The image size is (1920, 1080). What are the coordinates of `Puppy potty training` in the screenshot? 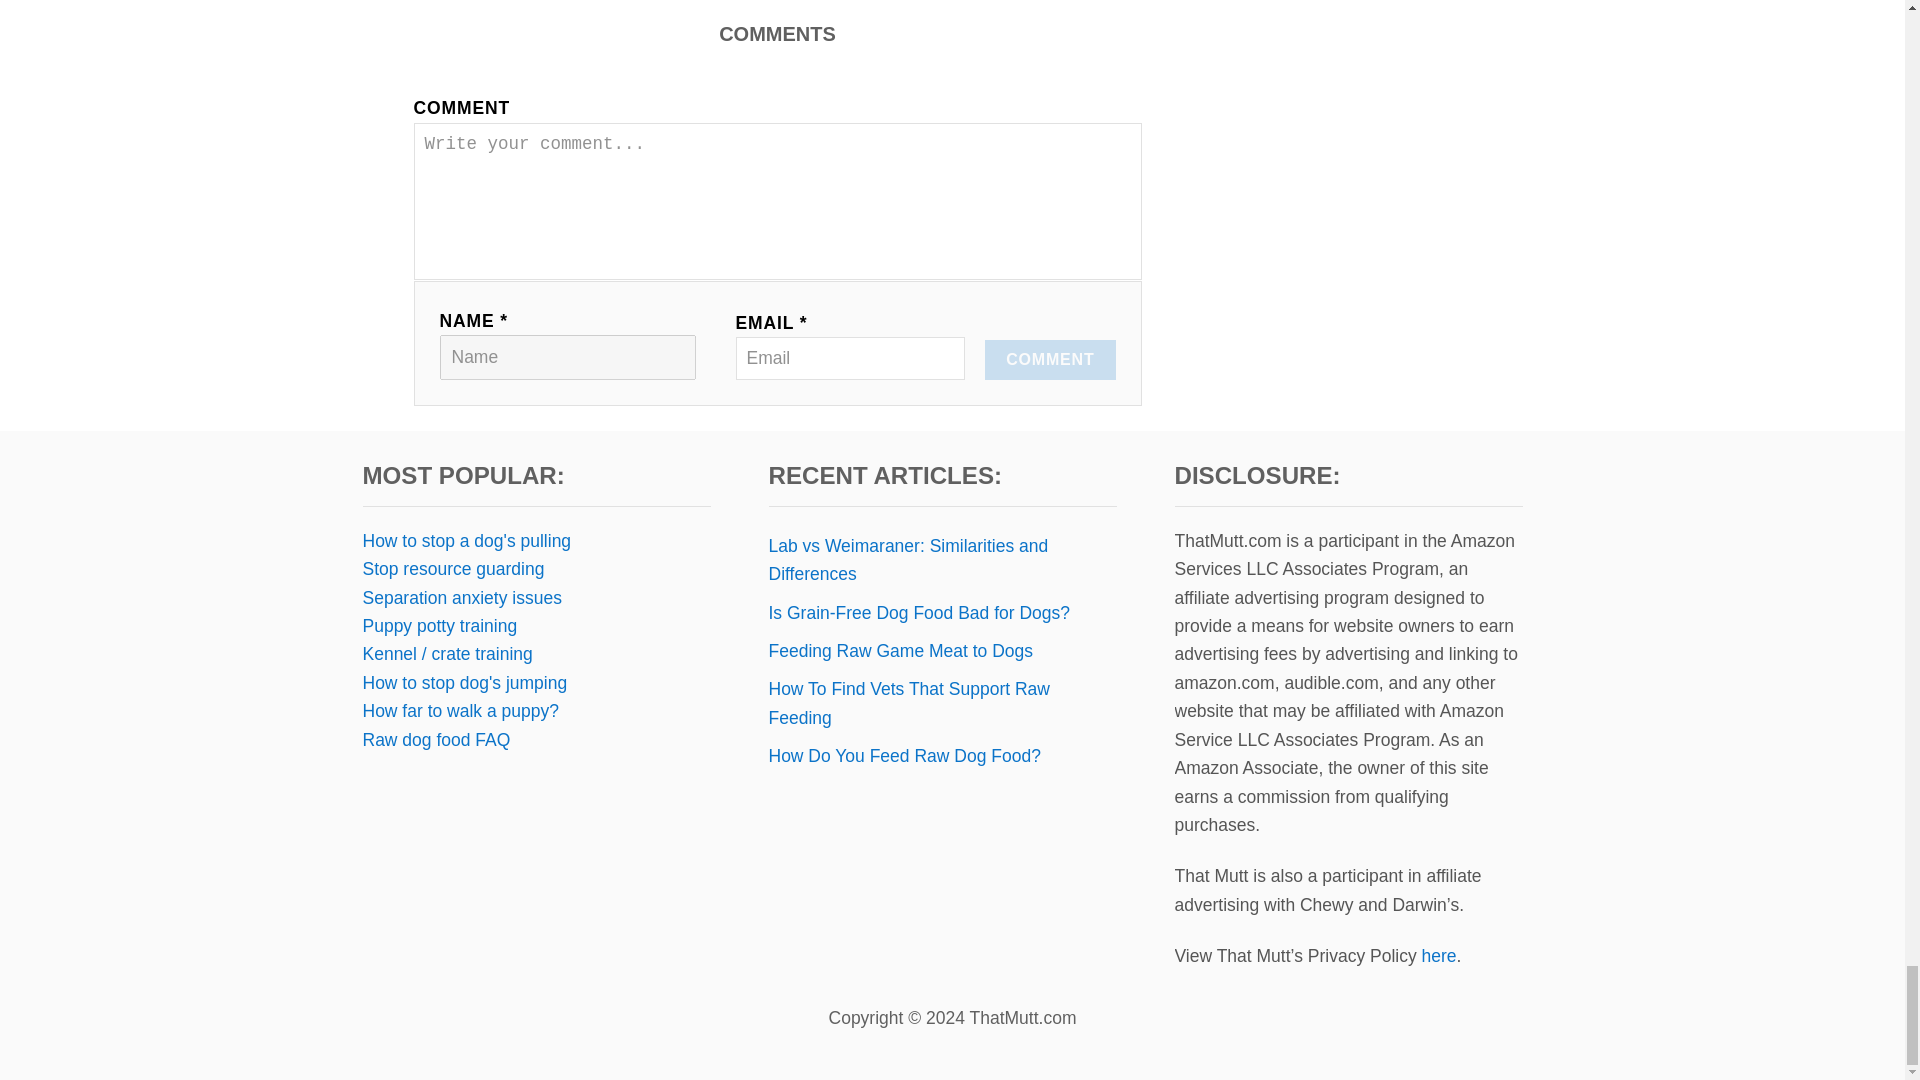 It's located at (439, 626).